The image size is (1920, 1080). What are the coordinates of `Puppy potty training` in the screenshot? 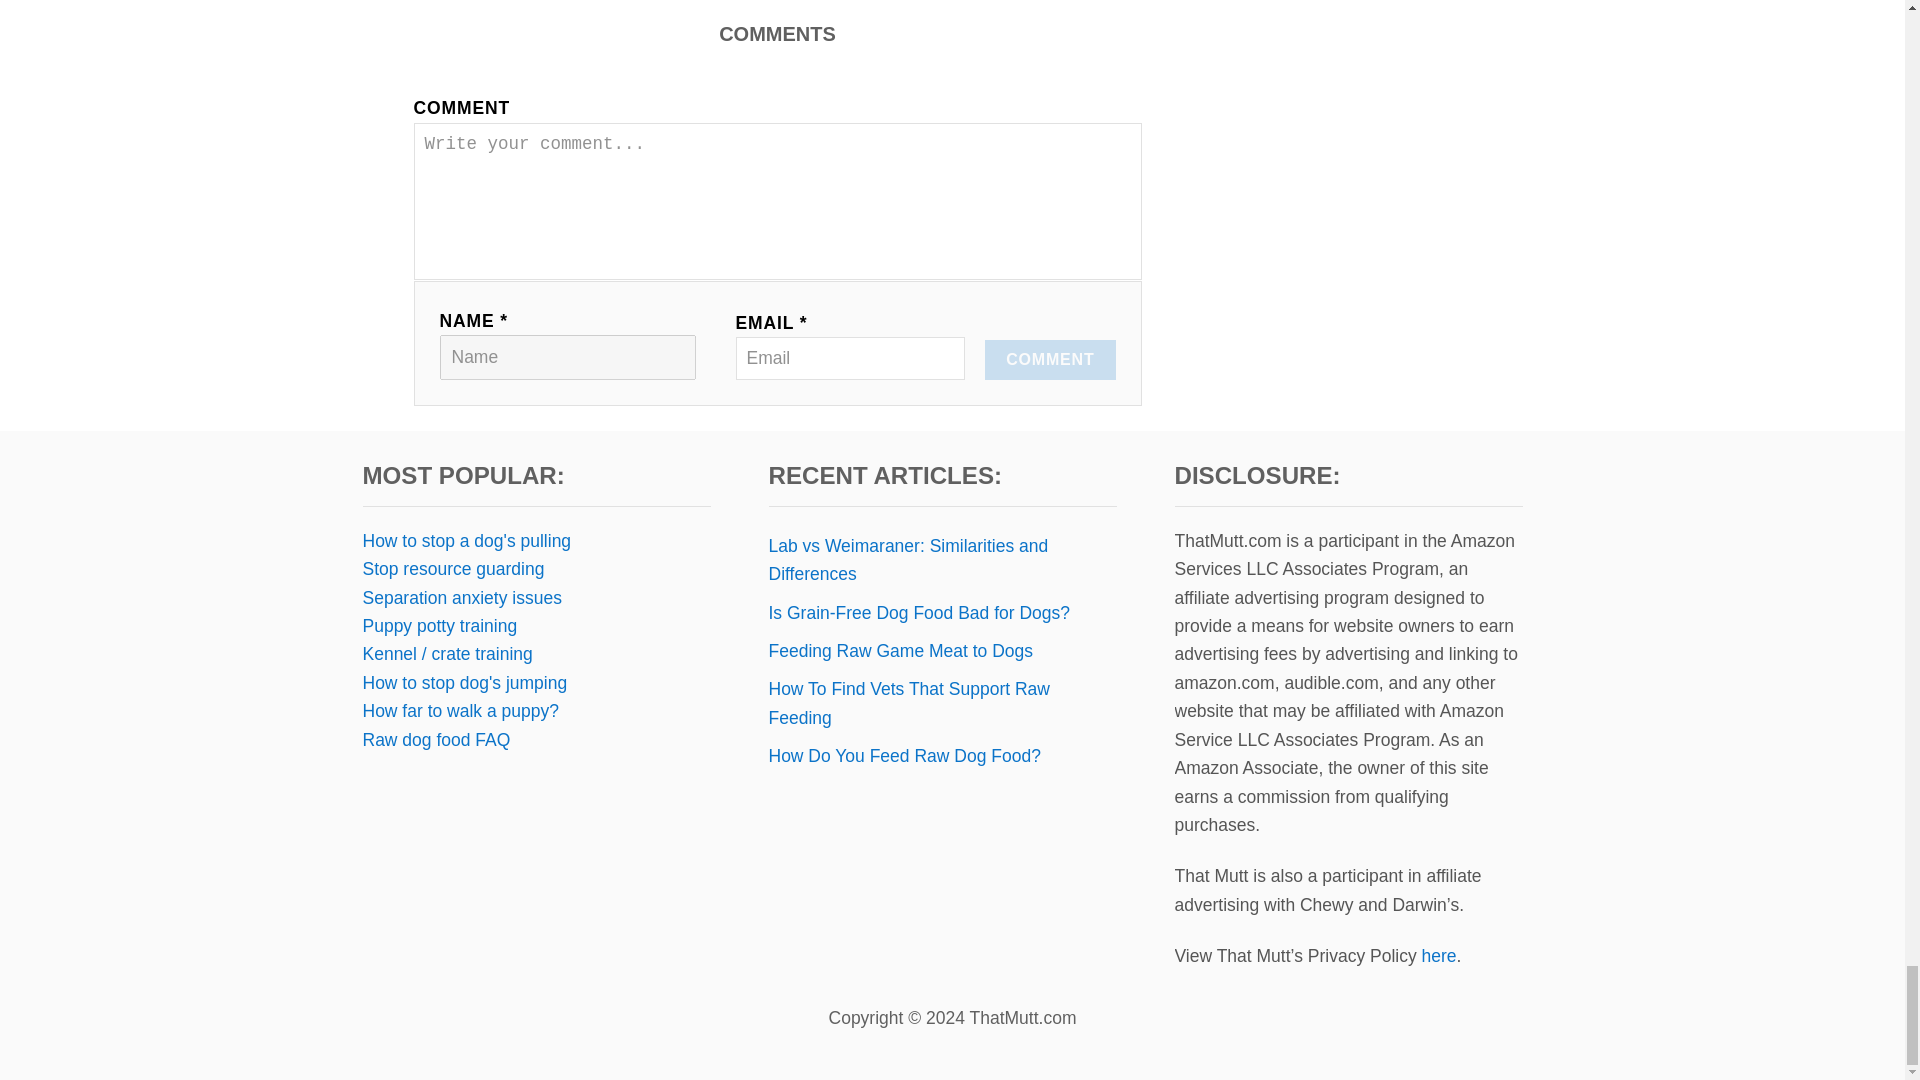 It's located at (439, 626).